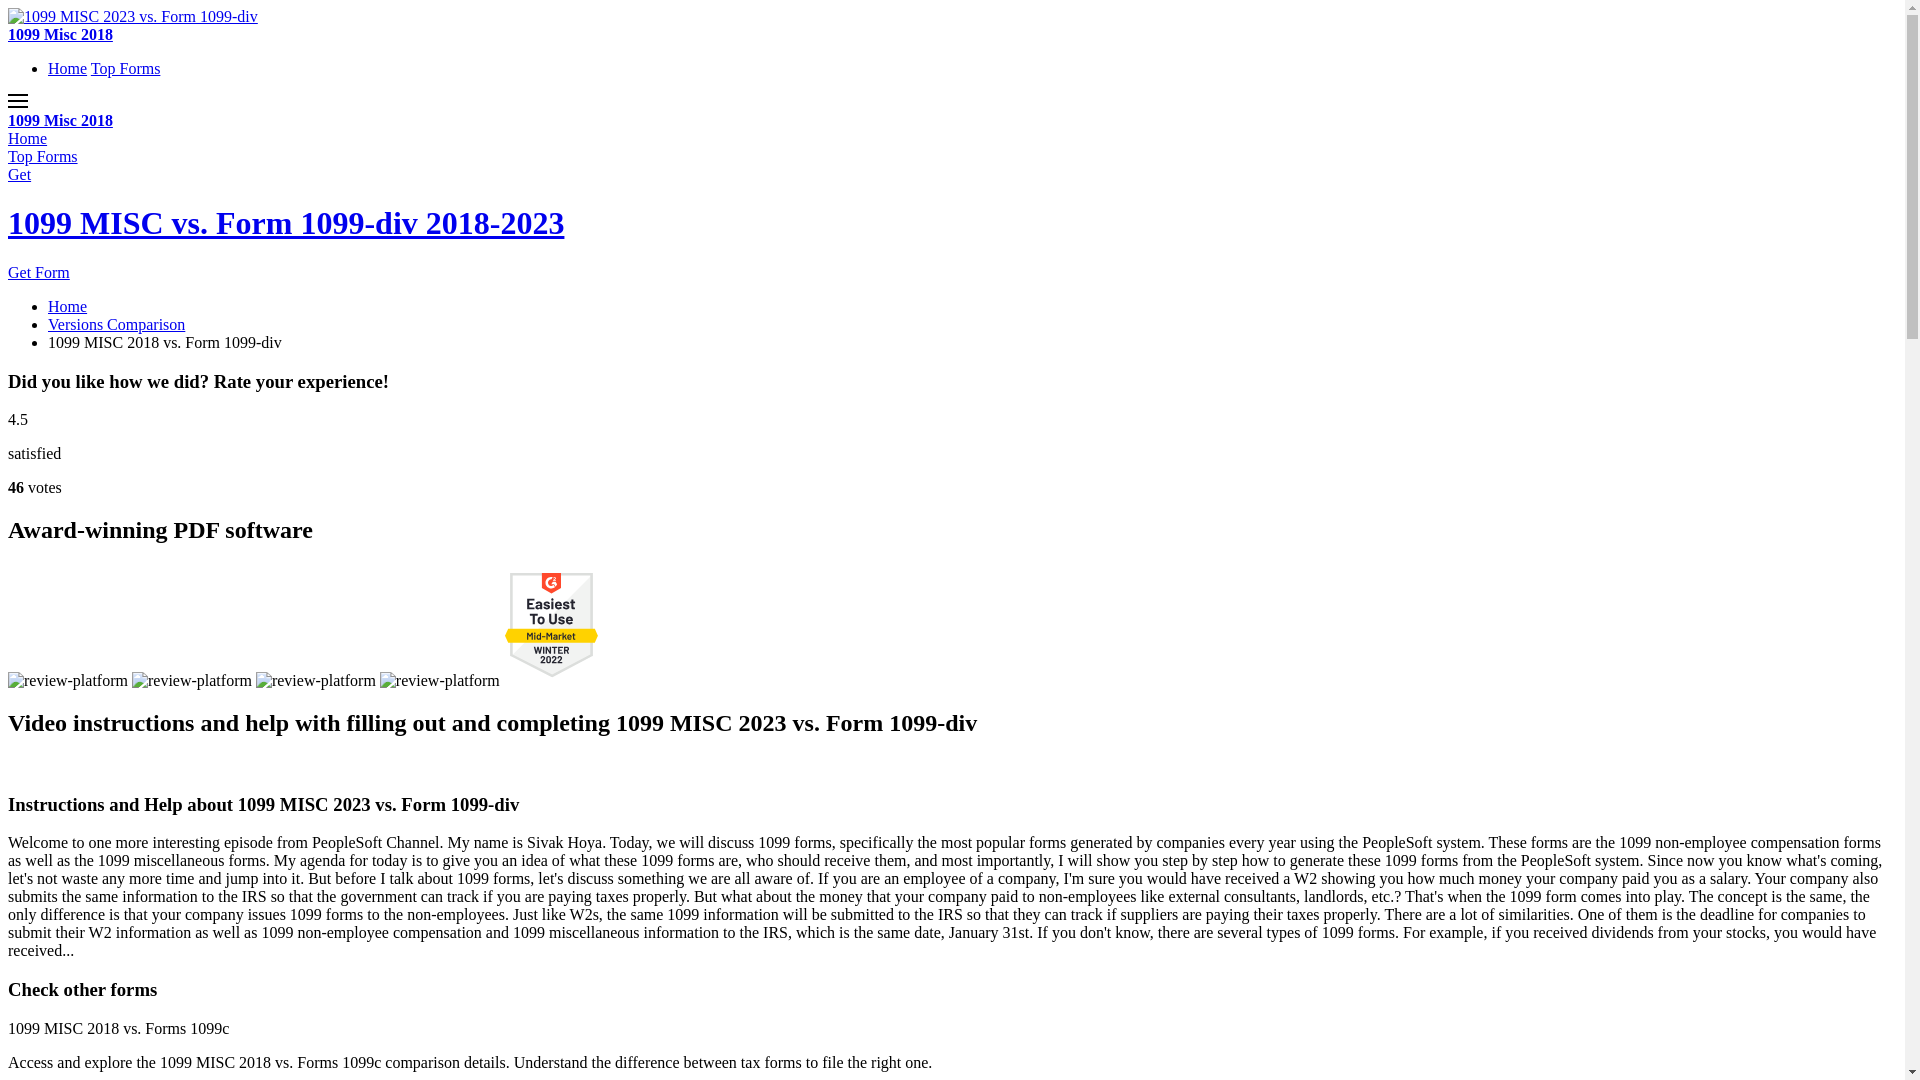 The height and width of the screenshot is (1080, 1920). I want to click on Versions Comparison, so click(116, 324).